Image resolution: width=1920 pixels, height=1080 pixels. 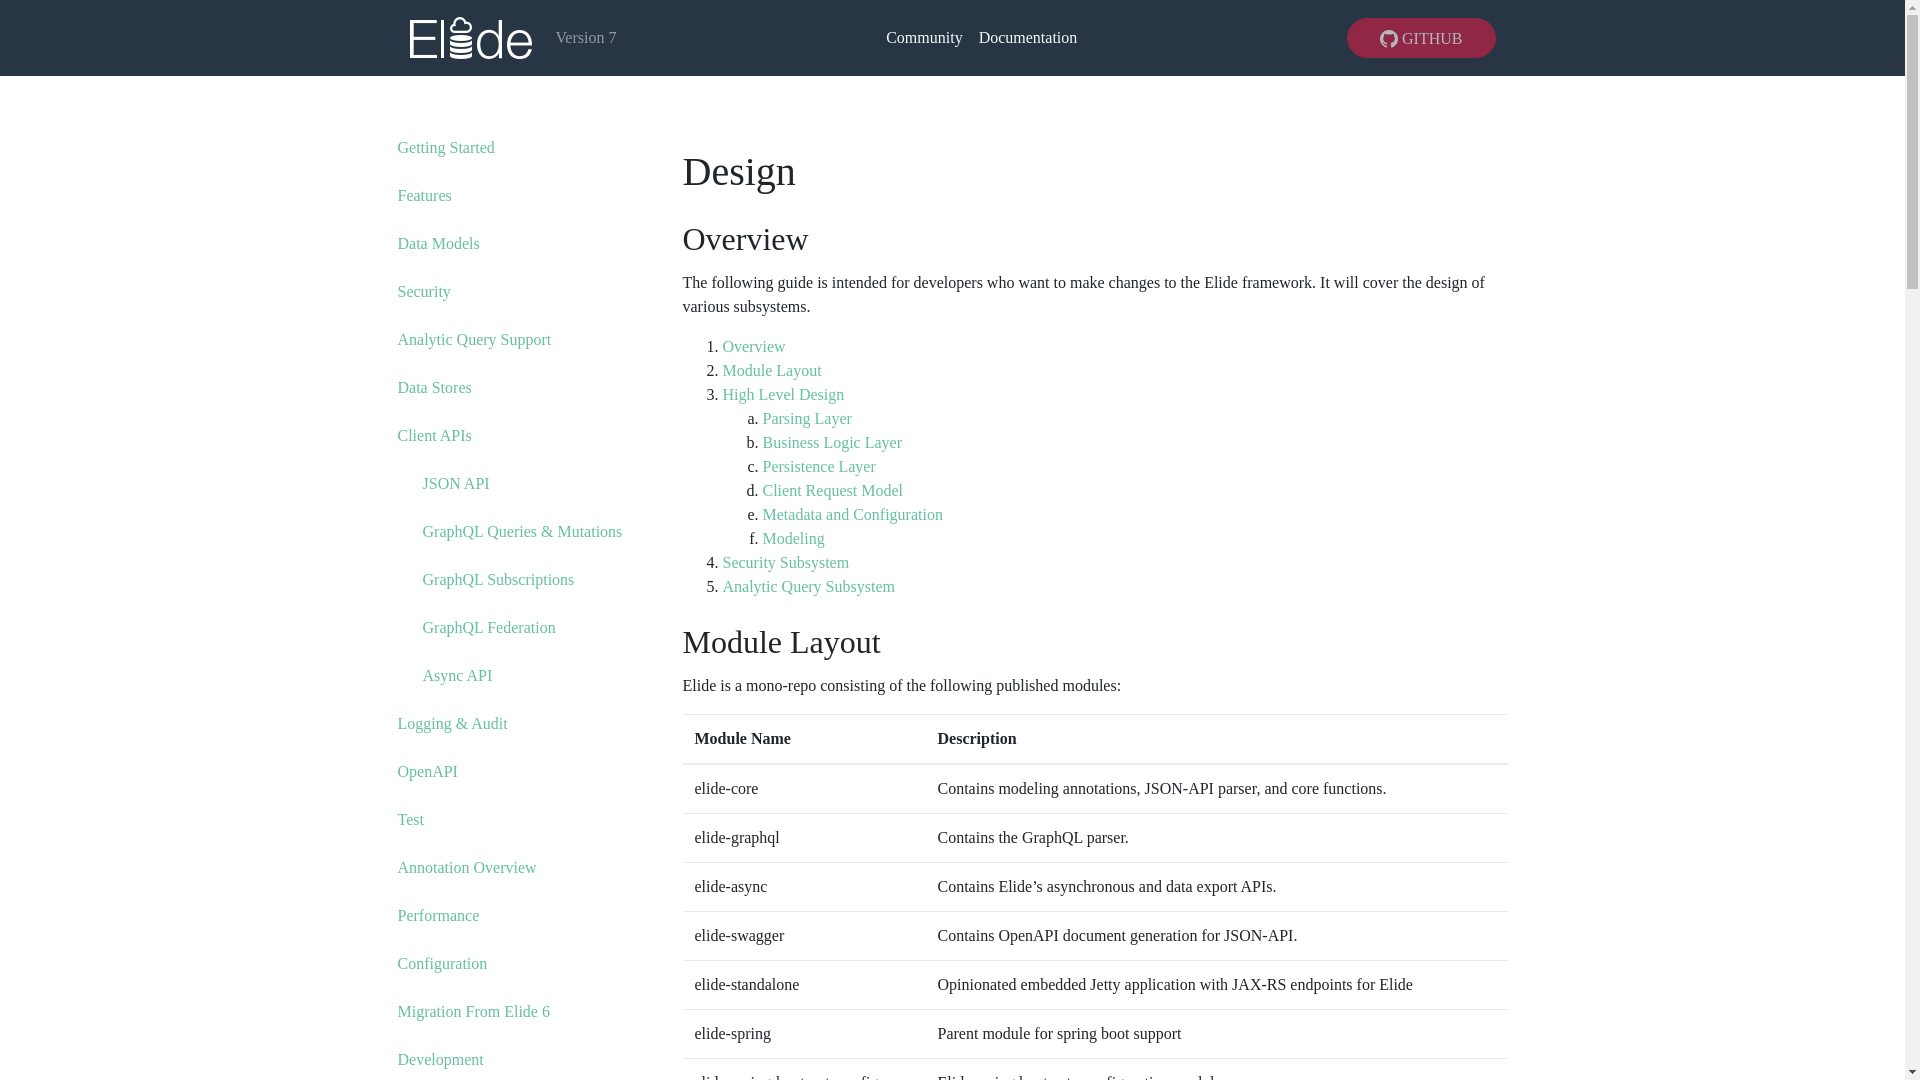 I want to click on Features, so click(x=424, y=195).